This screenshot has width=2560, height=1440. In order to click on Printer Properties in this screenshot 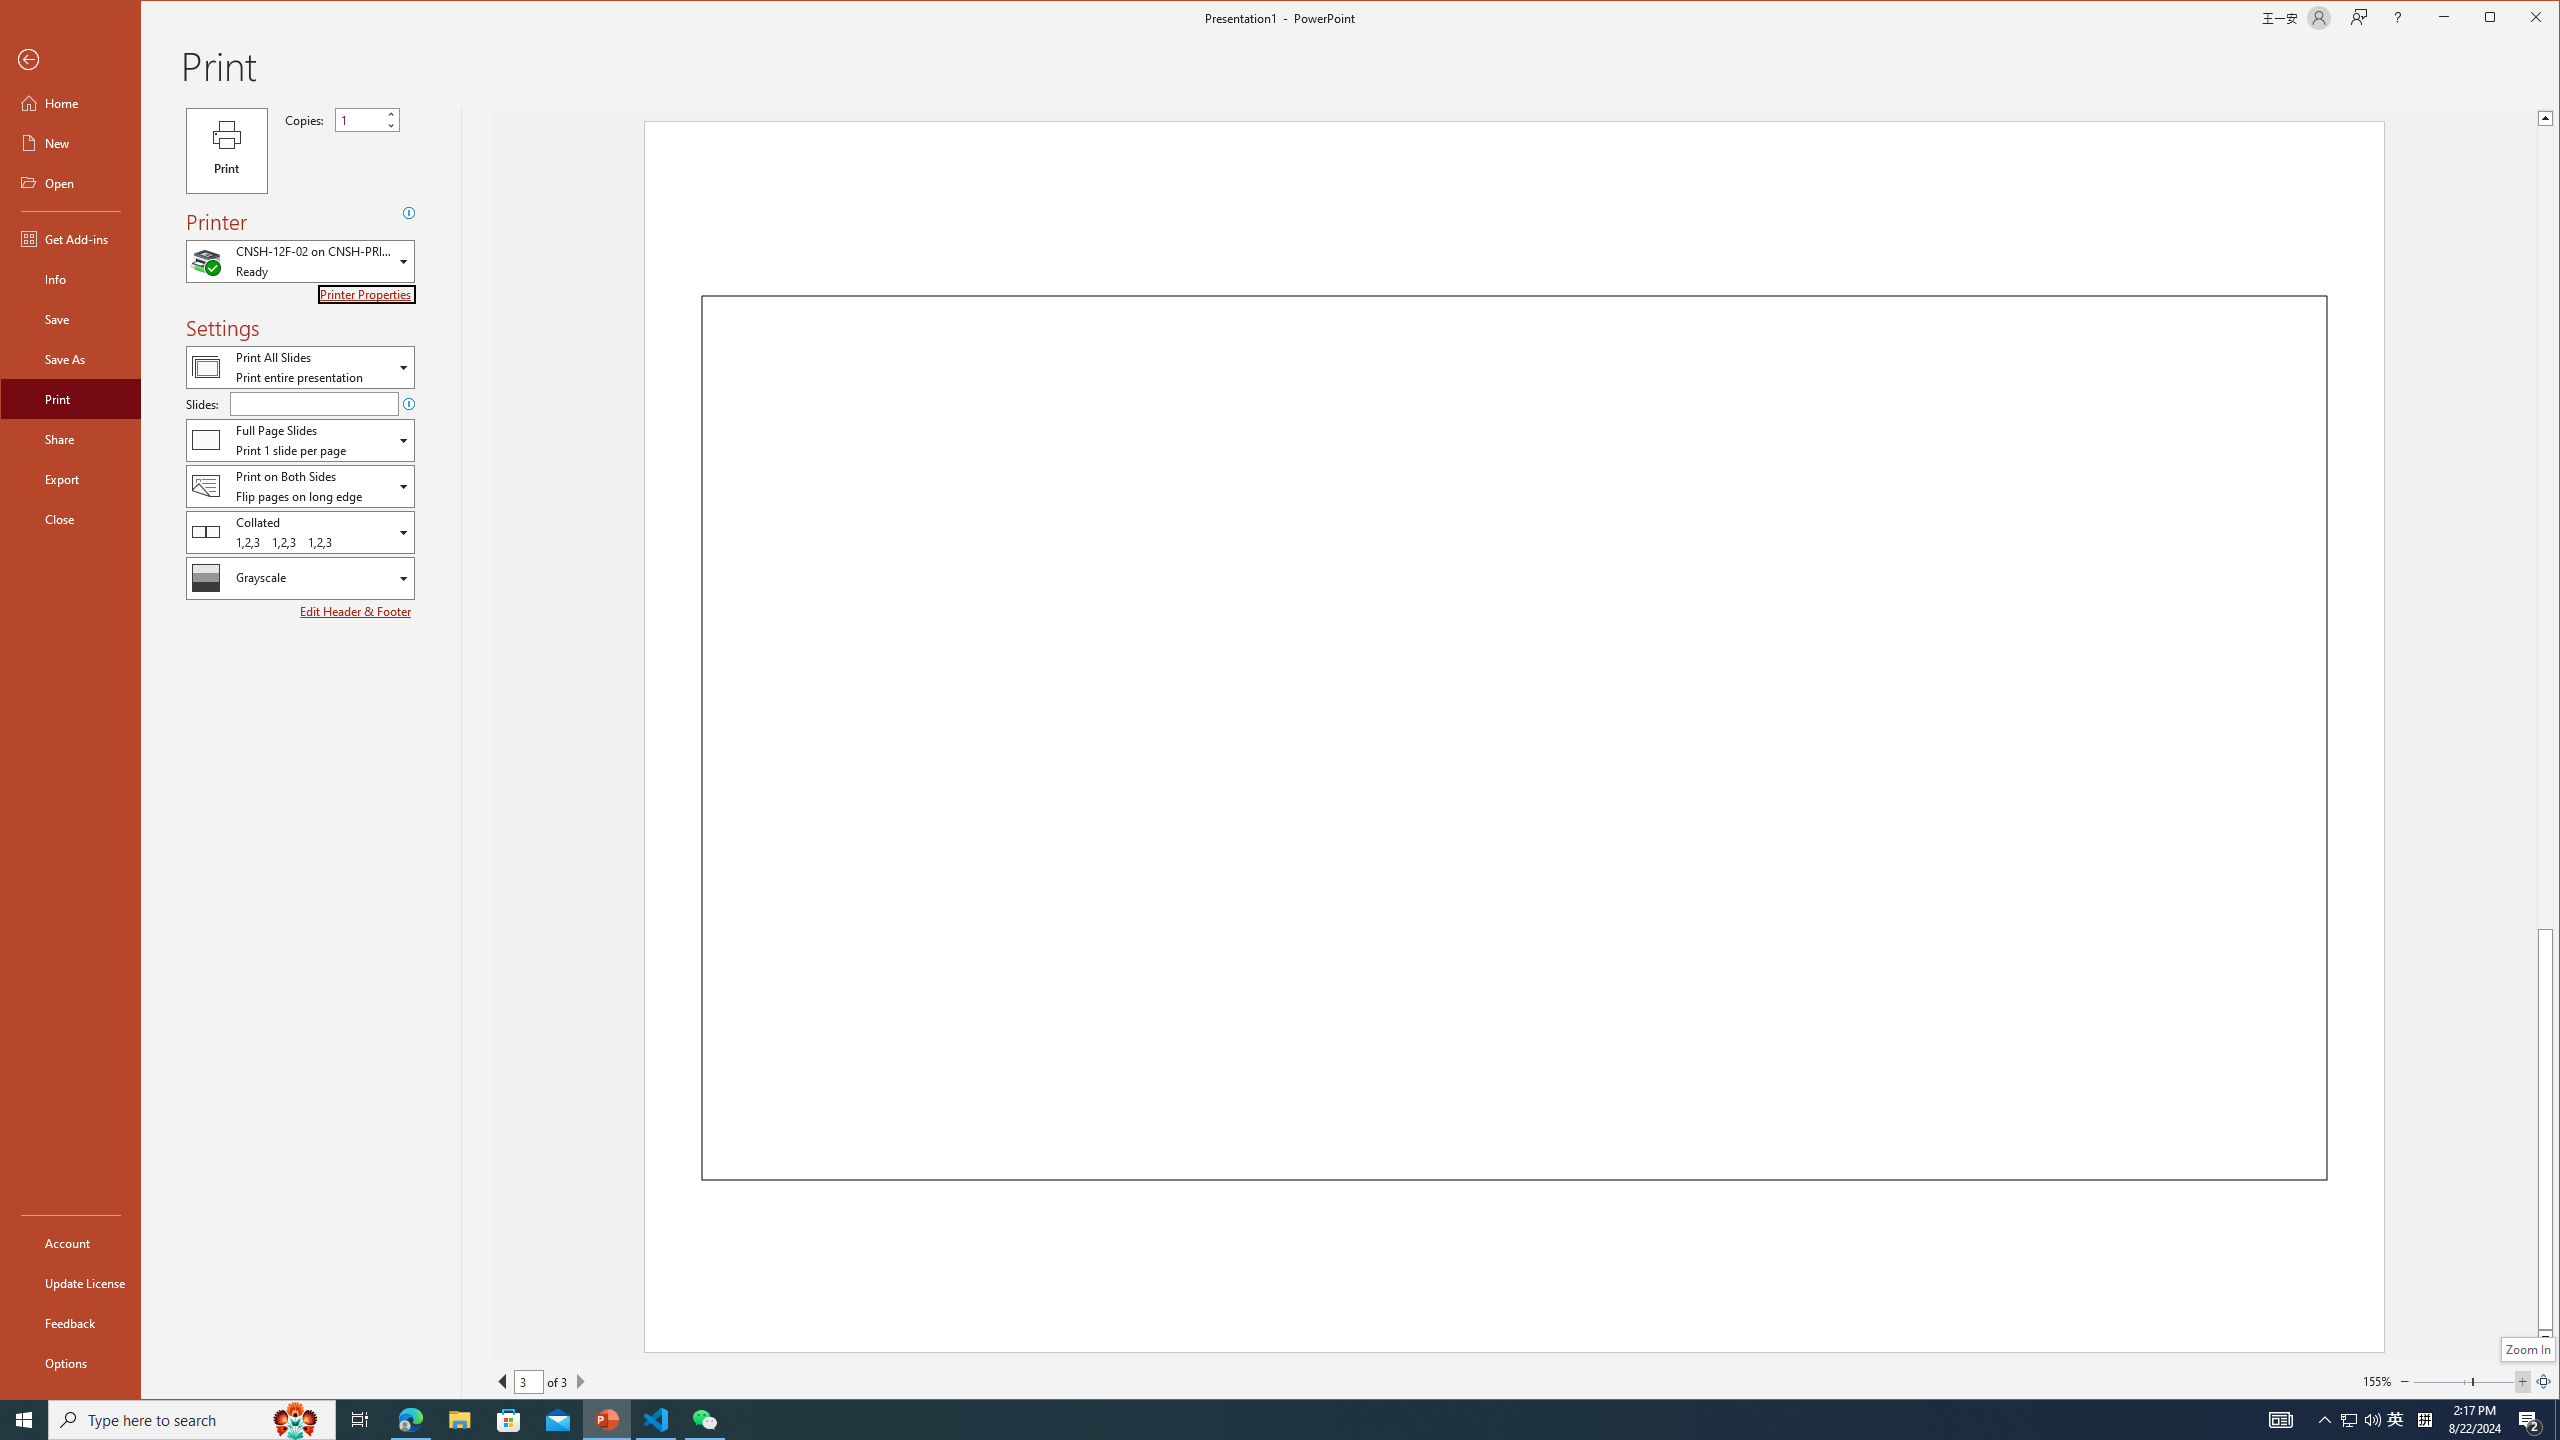, I will do `click(367, 294)`.